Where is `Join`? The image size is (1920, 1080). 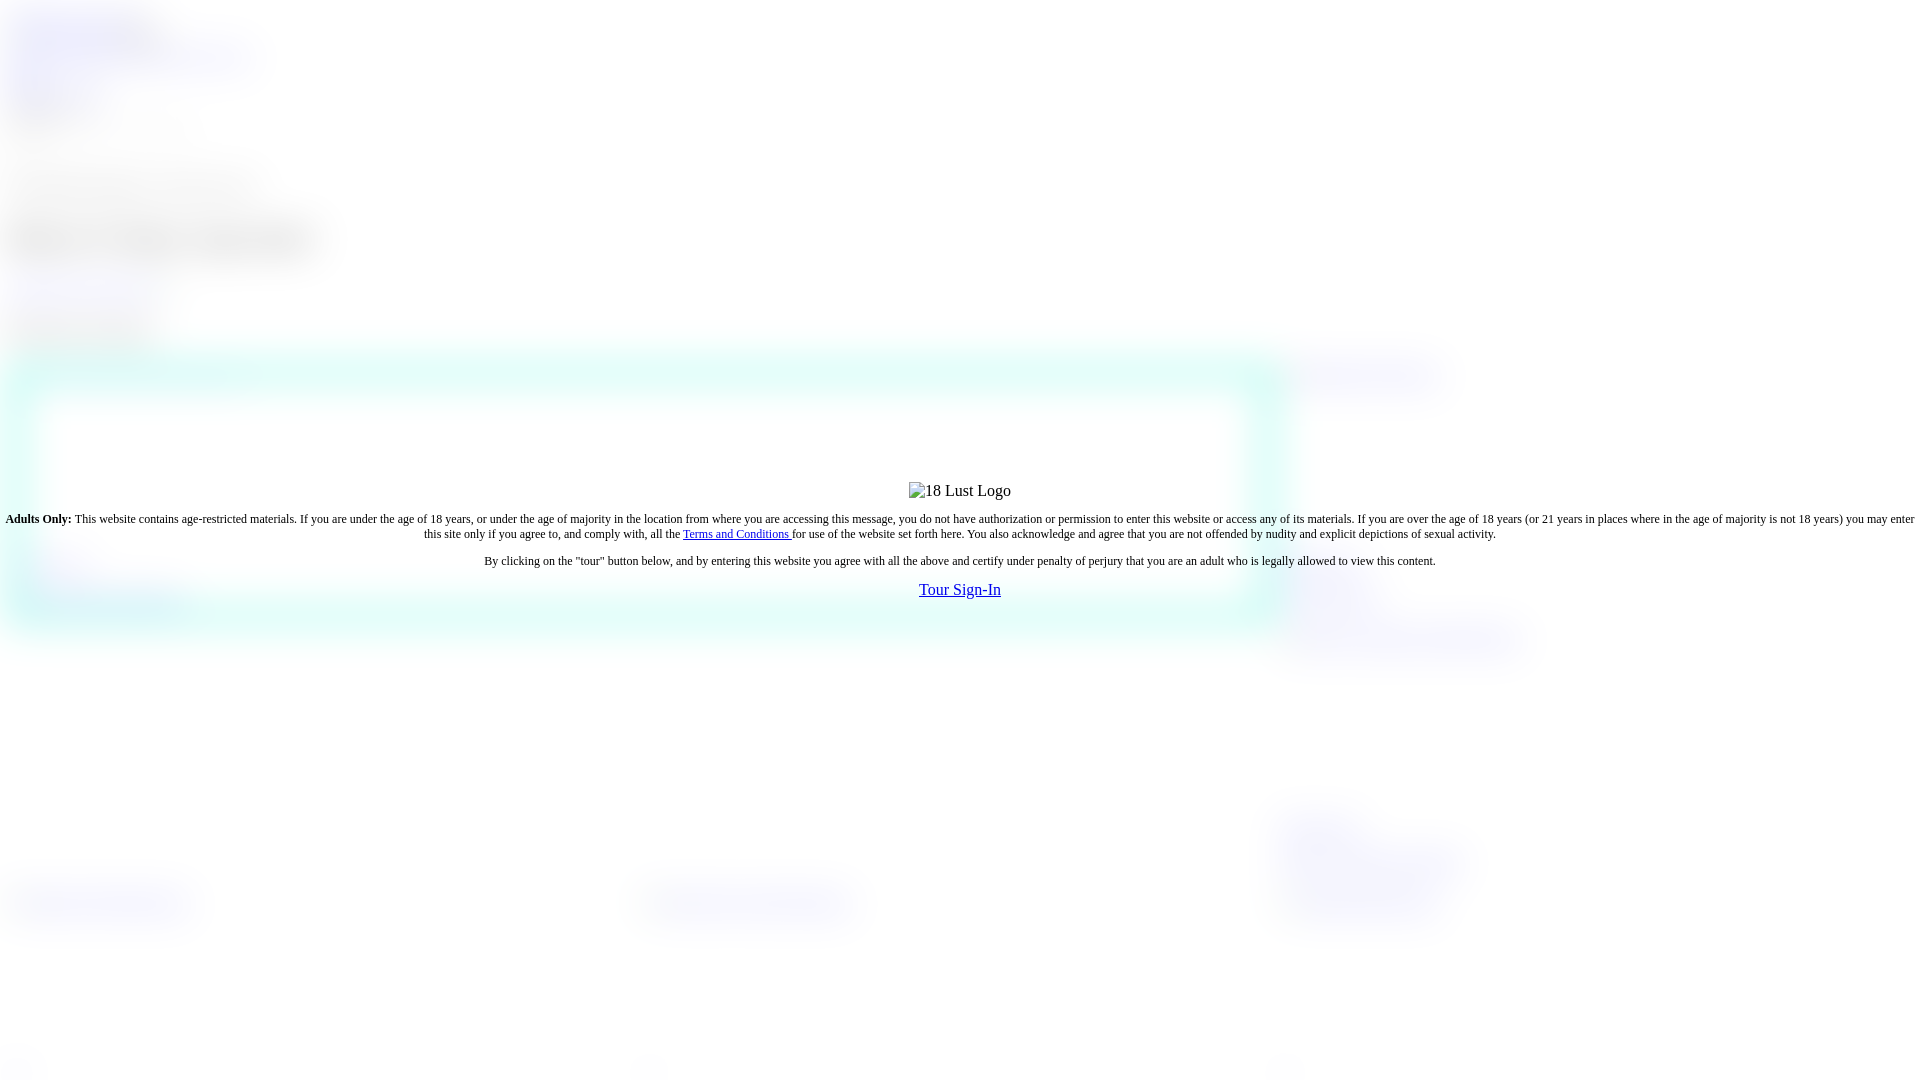 Join is located at coordinates (132, 16).